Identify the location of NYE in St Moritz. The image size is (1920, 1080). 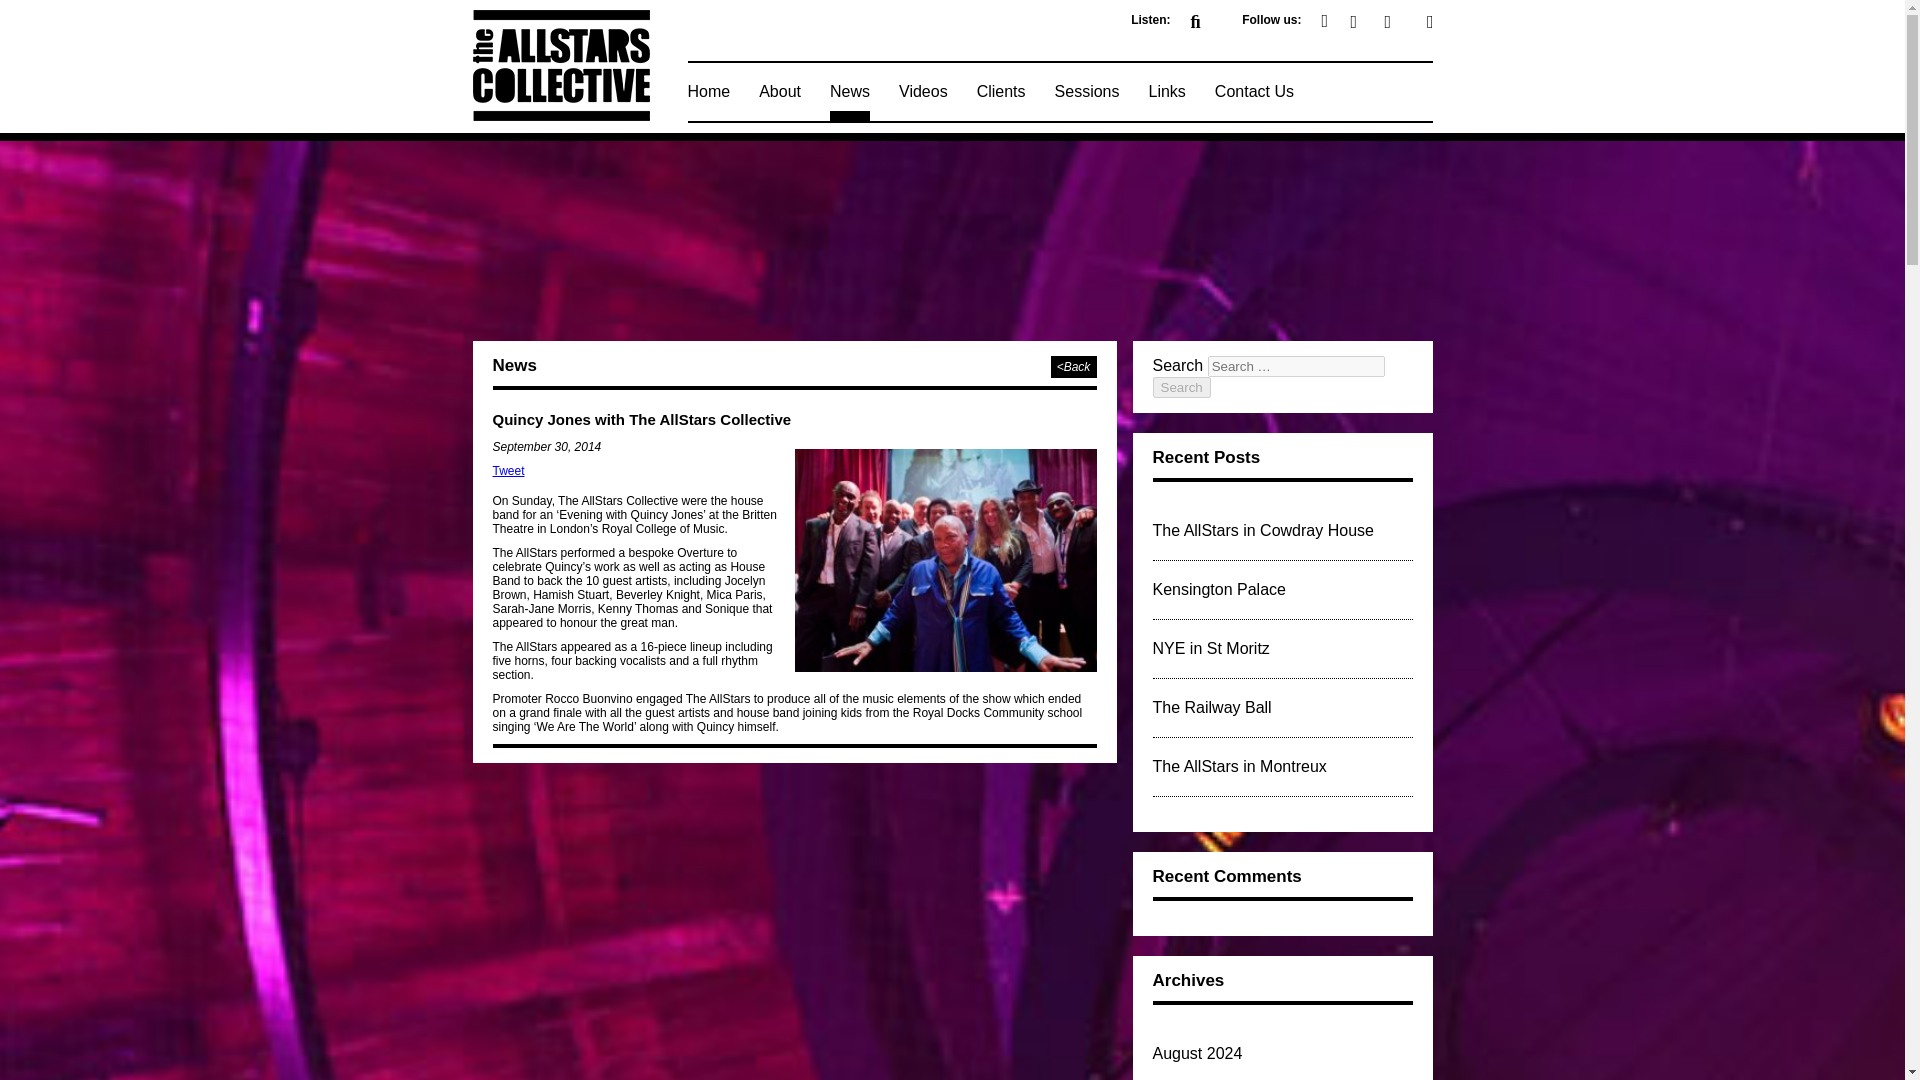
(1210, 648).